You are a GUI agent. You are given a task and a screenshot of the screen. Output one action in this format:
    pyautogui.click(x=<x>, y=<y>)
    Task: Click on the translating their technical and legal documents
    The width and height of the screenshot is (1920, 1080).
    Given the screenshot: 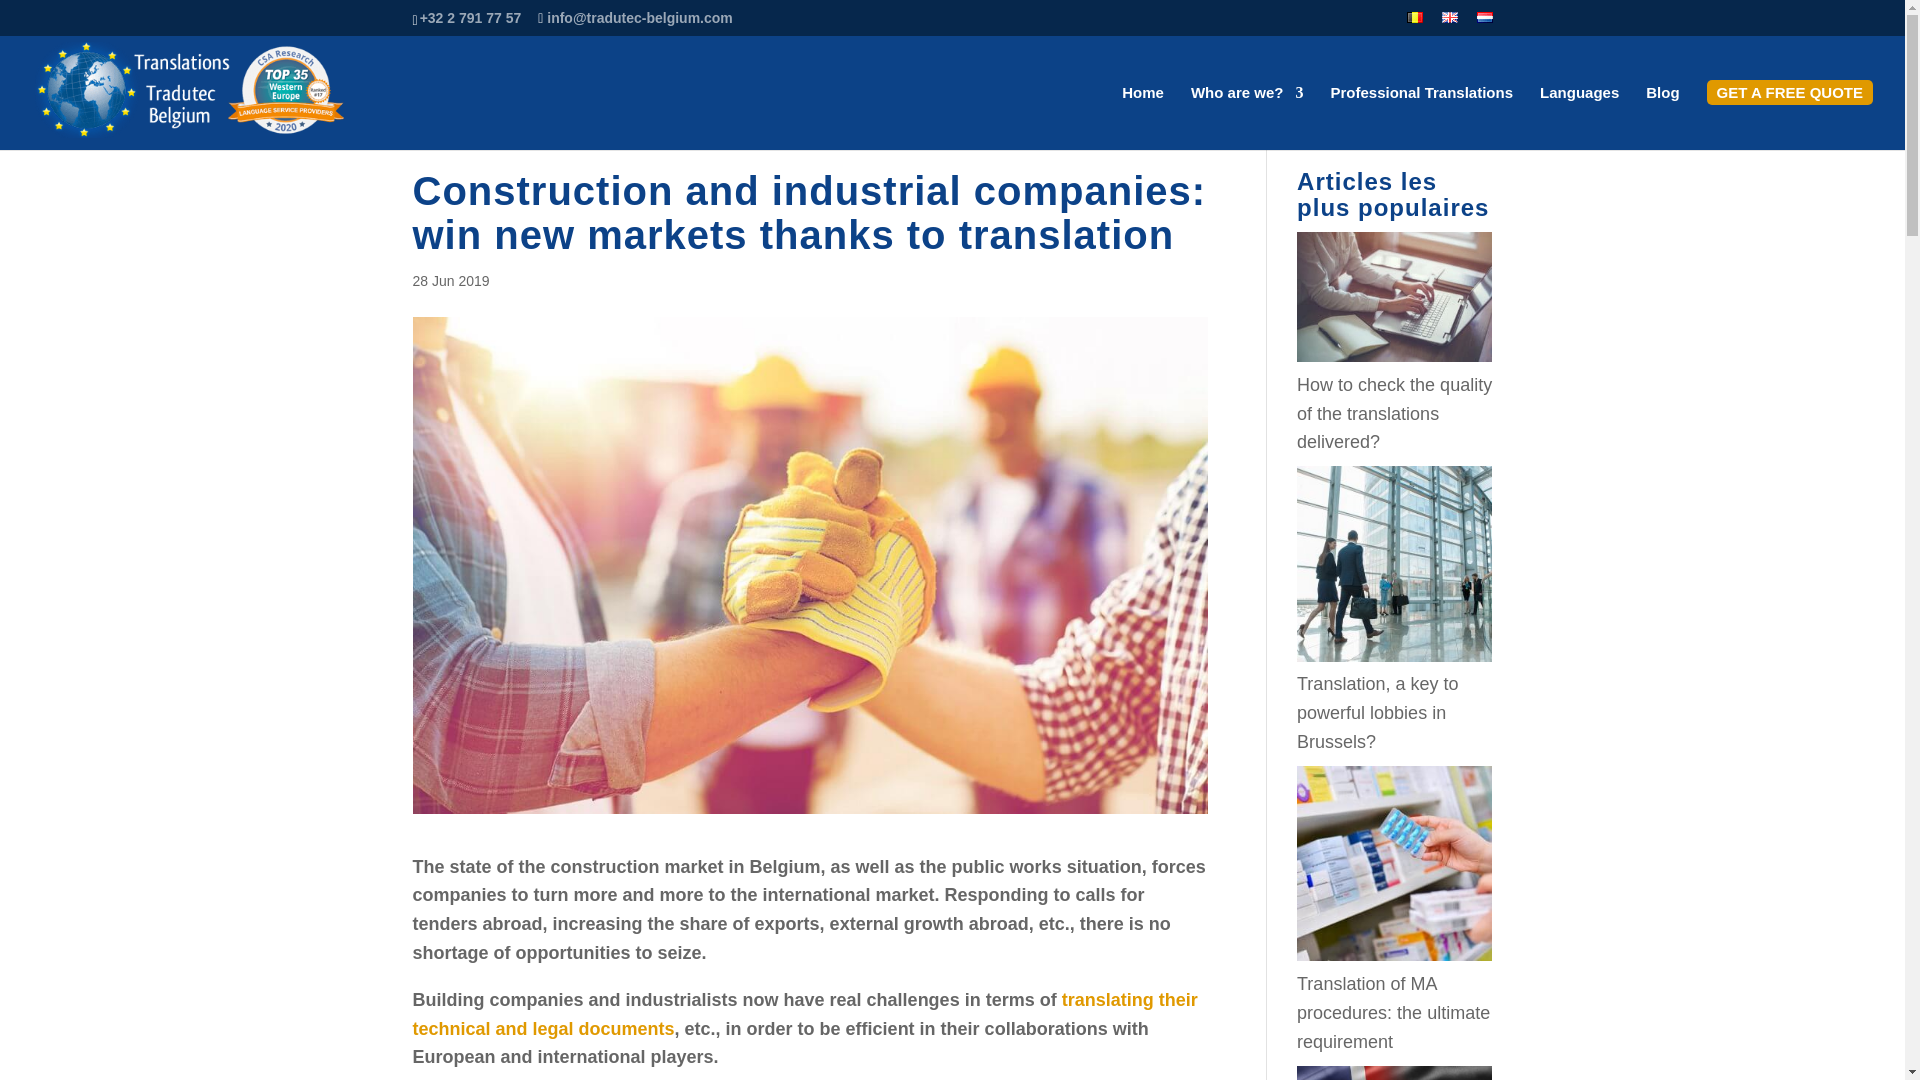 What is the action you would take?
    pyautogui.click(x=804, y=1014)
    